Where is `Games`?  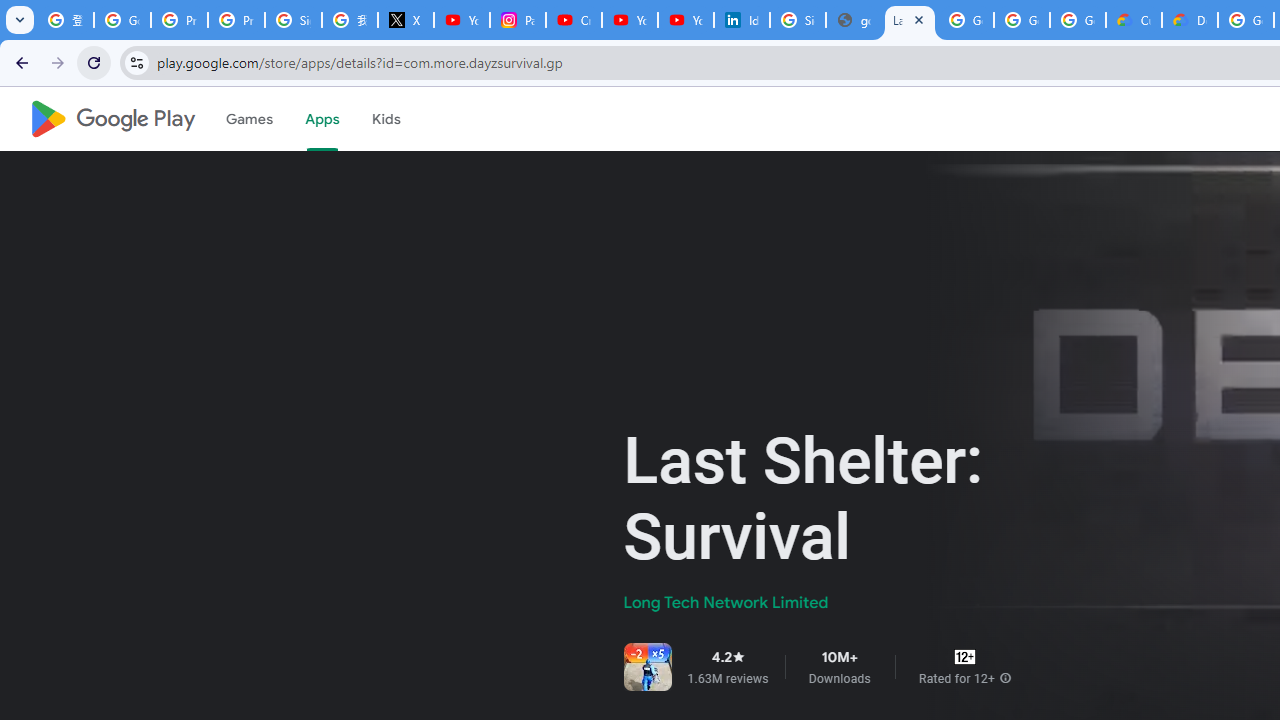 Games is located at coordinates (248, 119).